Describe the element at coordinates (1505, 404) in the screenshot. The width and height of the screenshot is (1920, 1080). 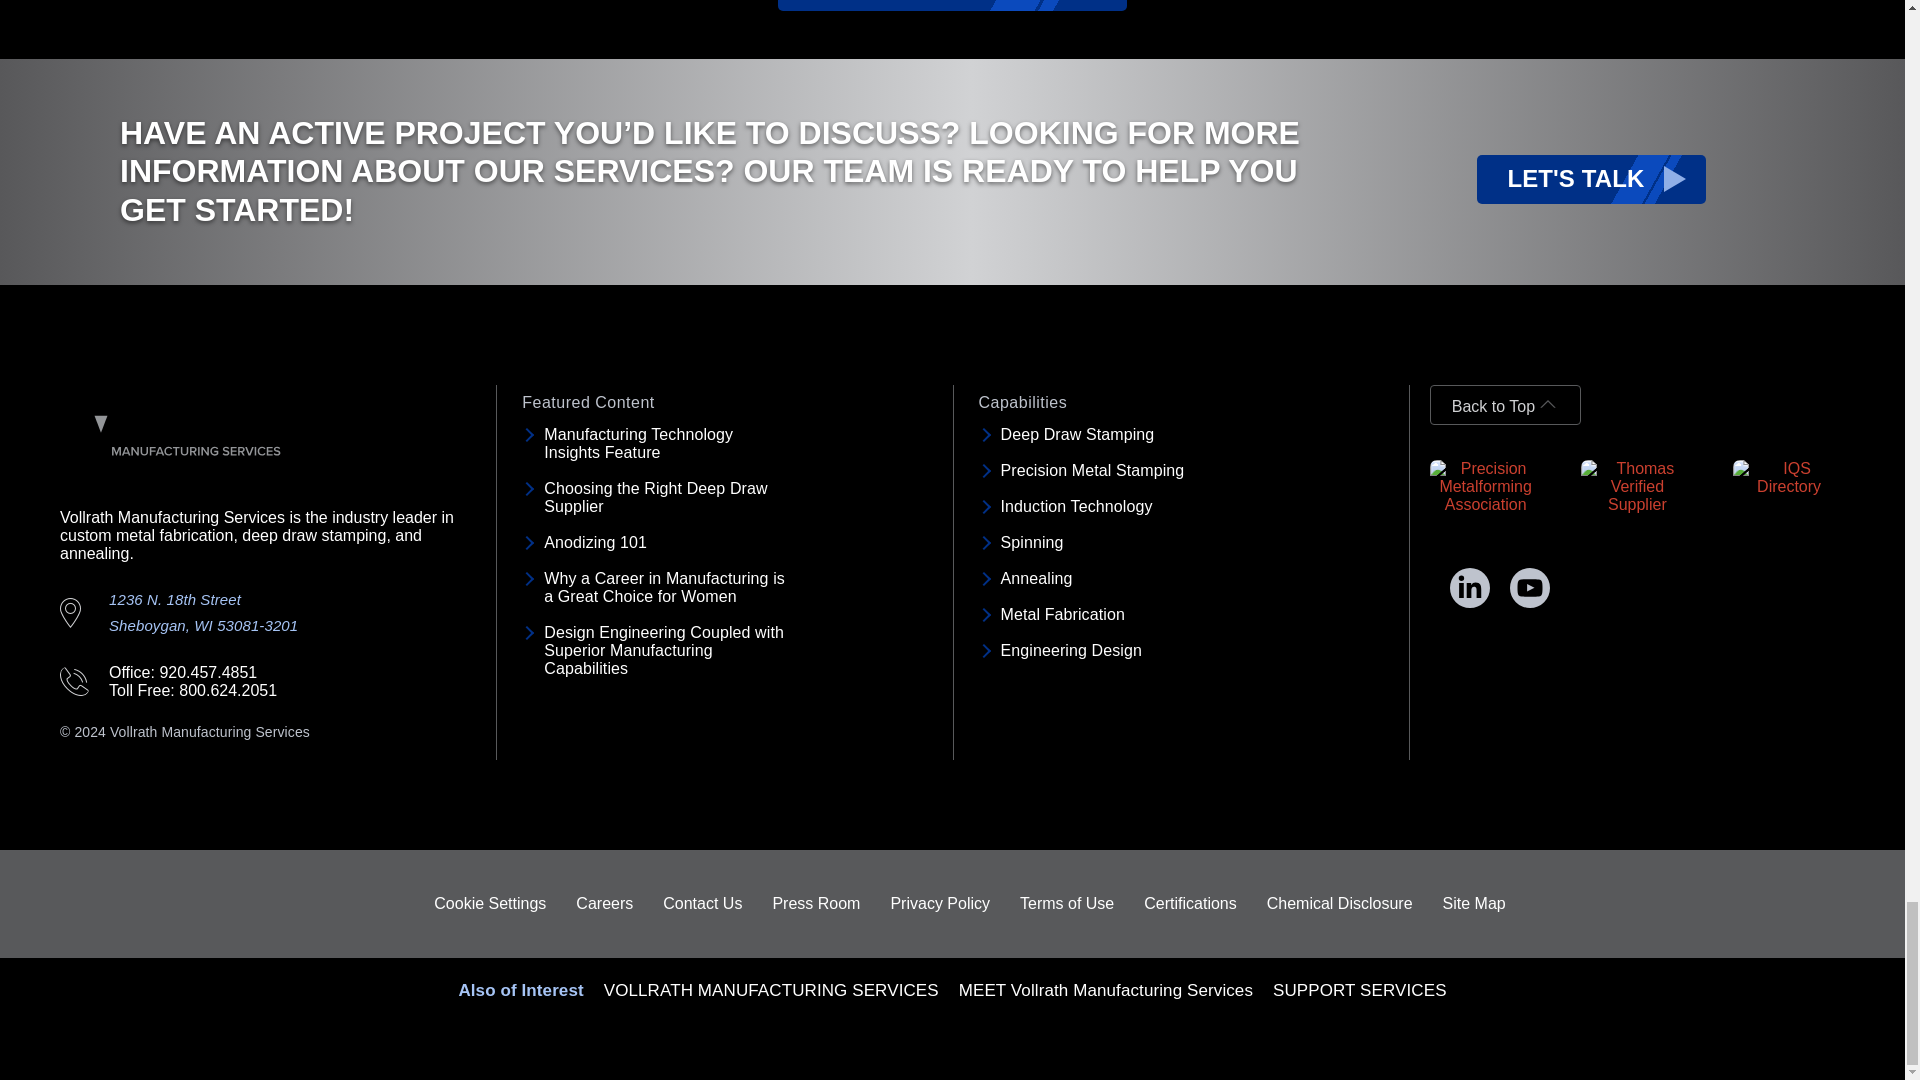
I see `Back to Top` at that location.